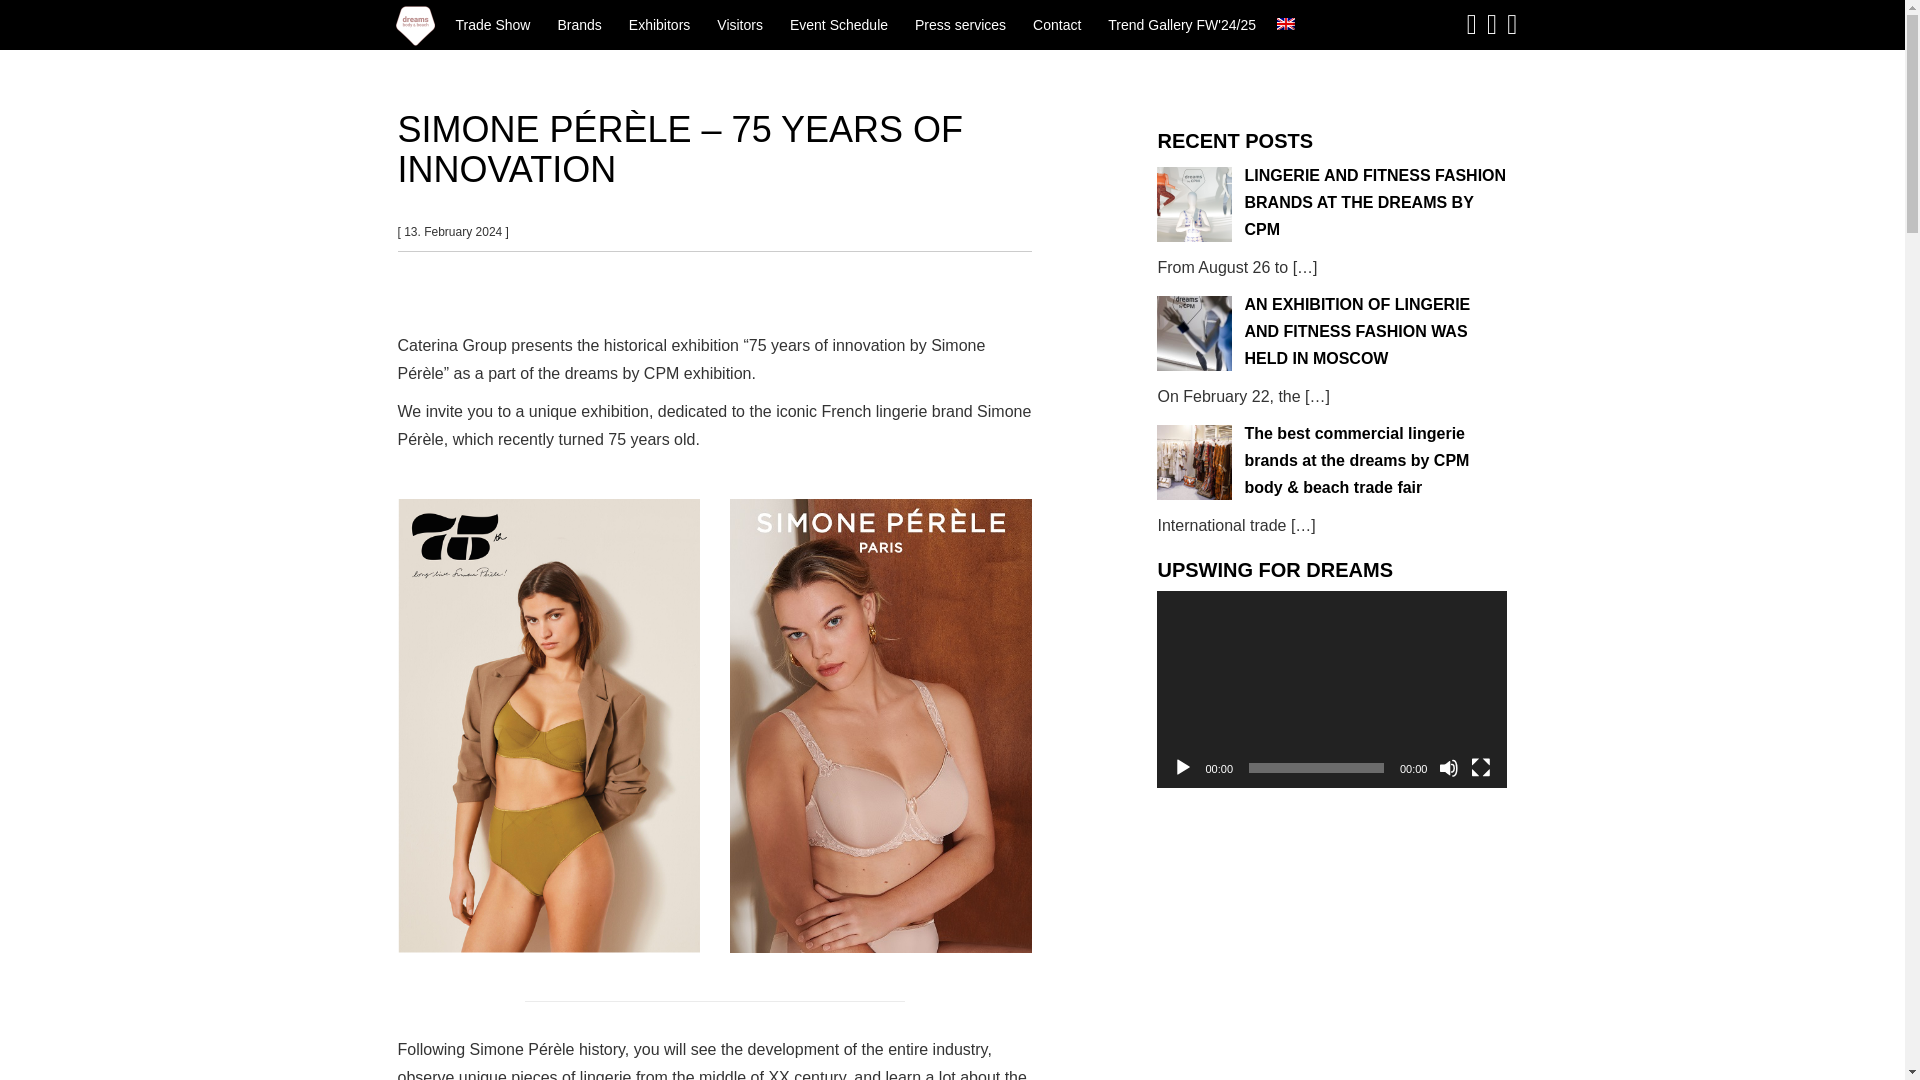 Image resolution: width=1920 pixels, height=1080 pixels. What do you see at coordinates (740, 24) in the screenshot?
I see `Visitors` at bounding box center [740, 24].